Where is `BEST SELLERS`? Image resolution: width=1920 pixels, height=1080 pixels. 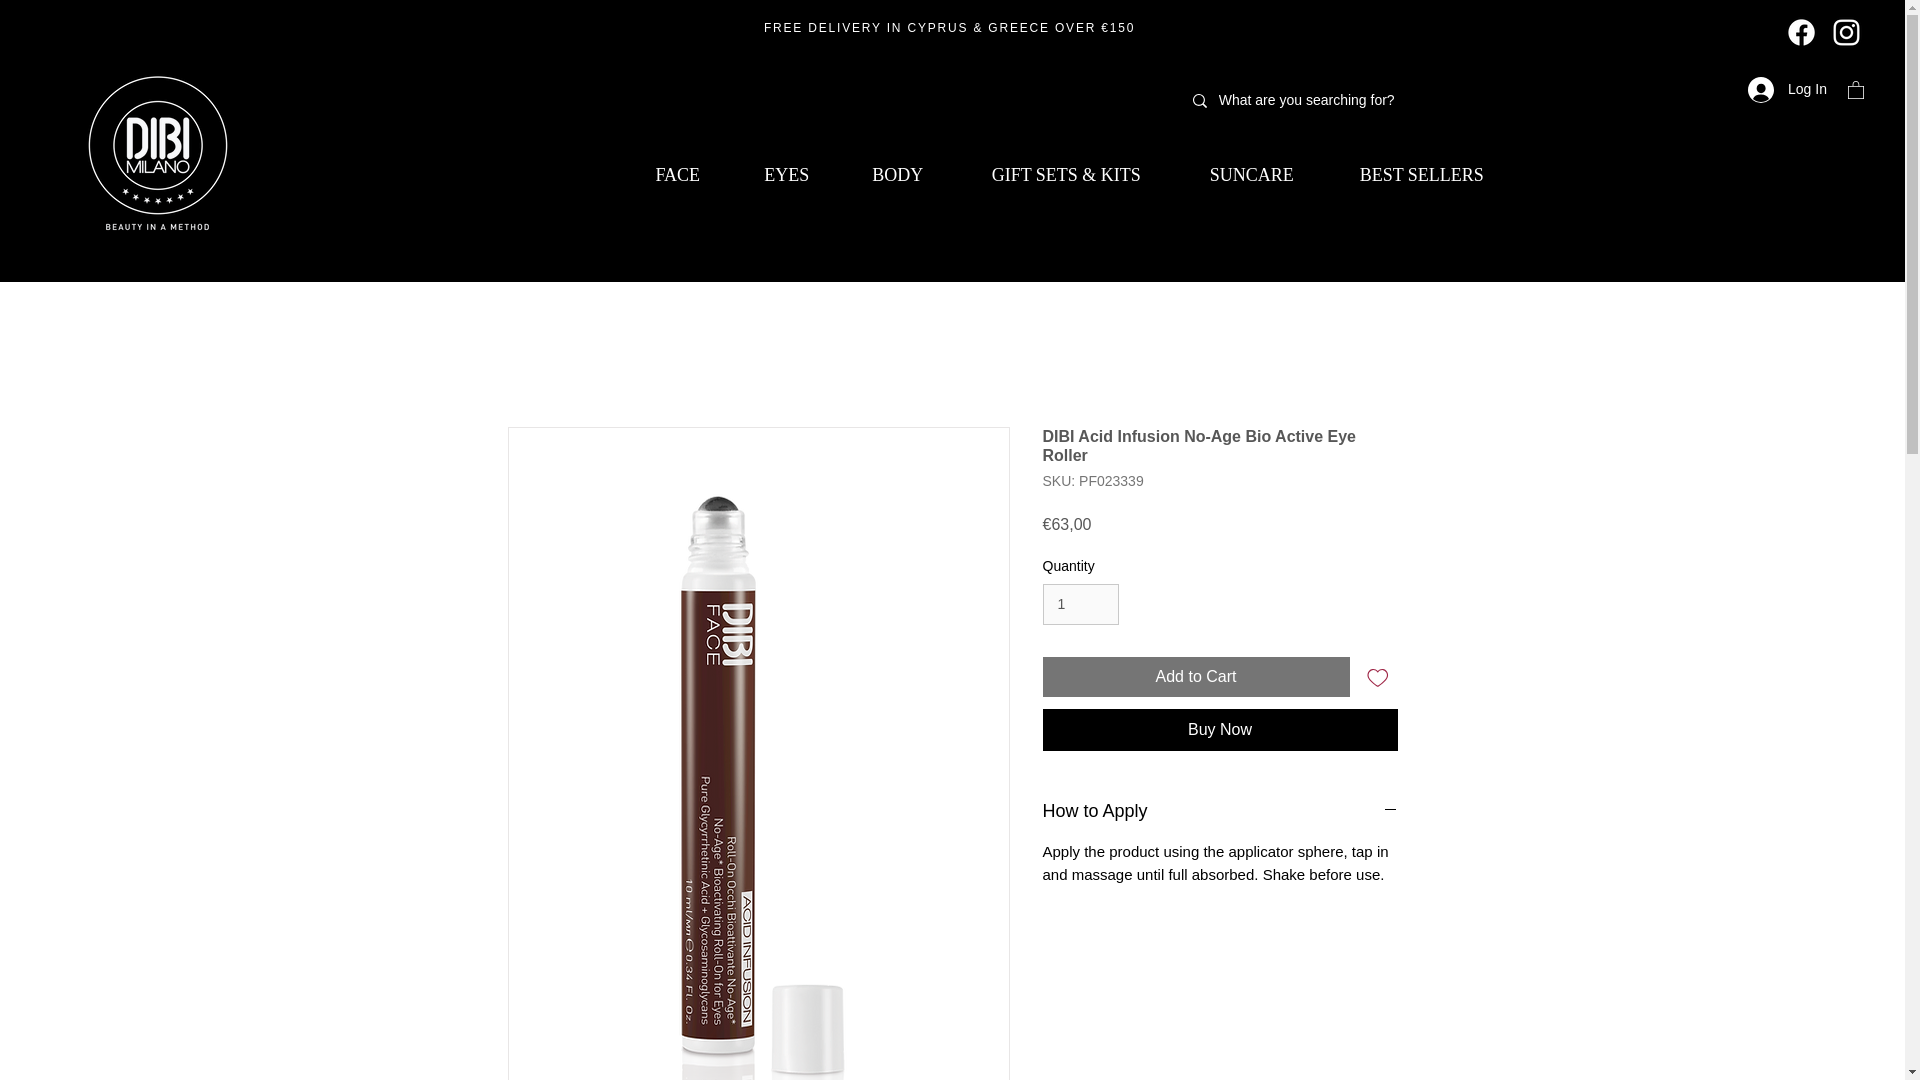 BEST SELLERS is located at coordinates (1422, 175).